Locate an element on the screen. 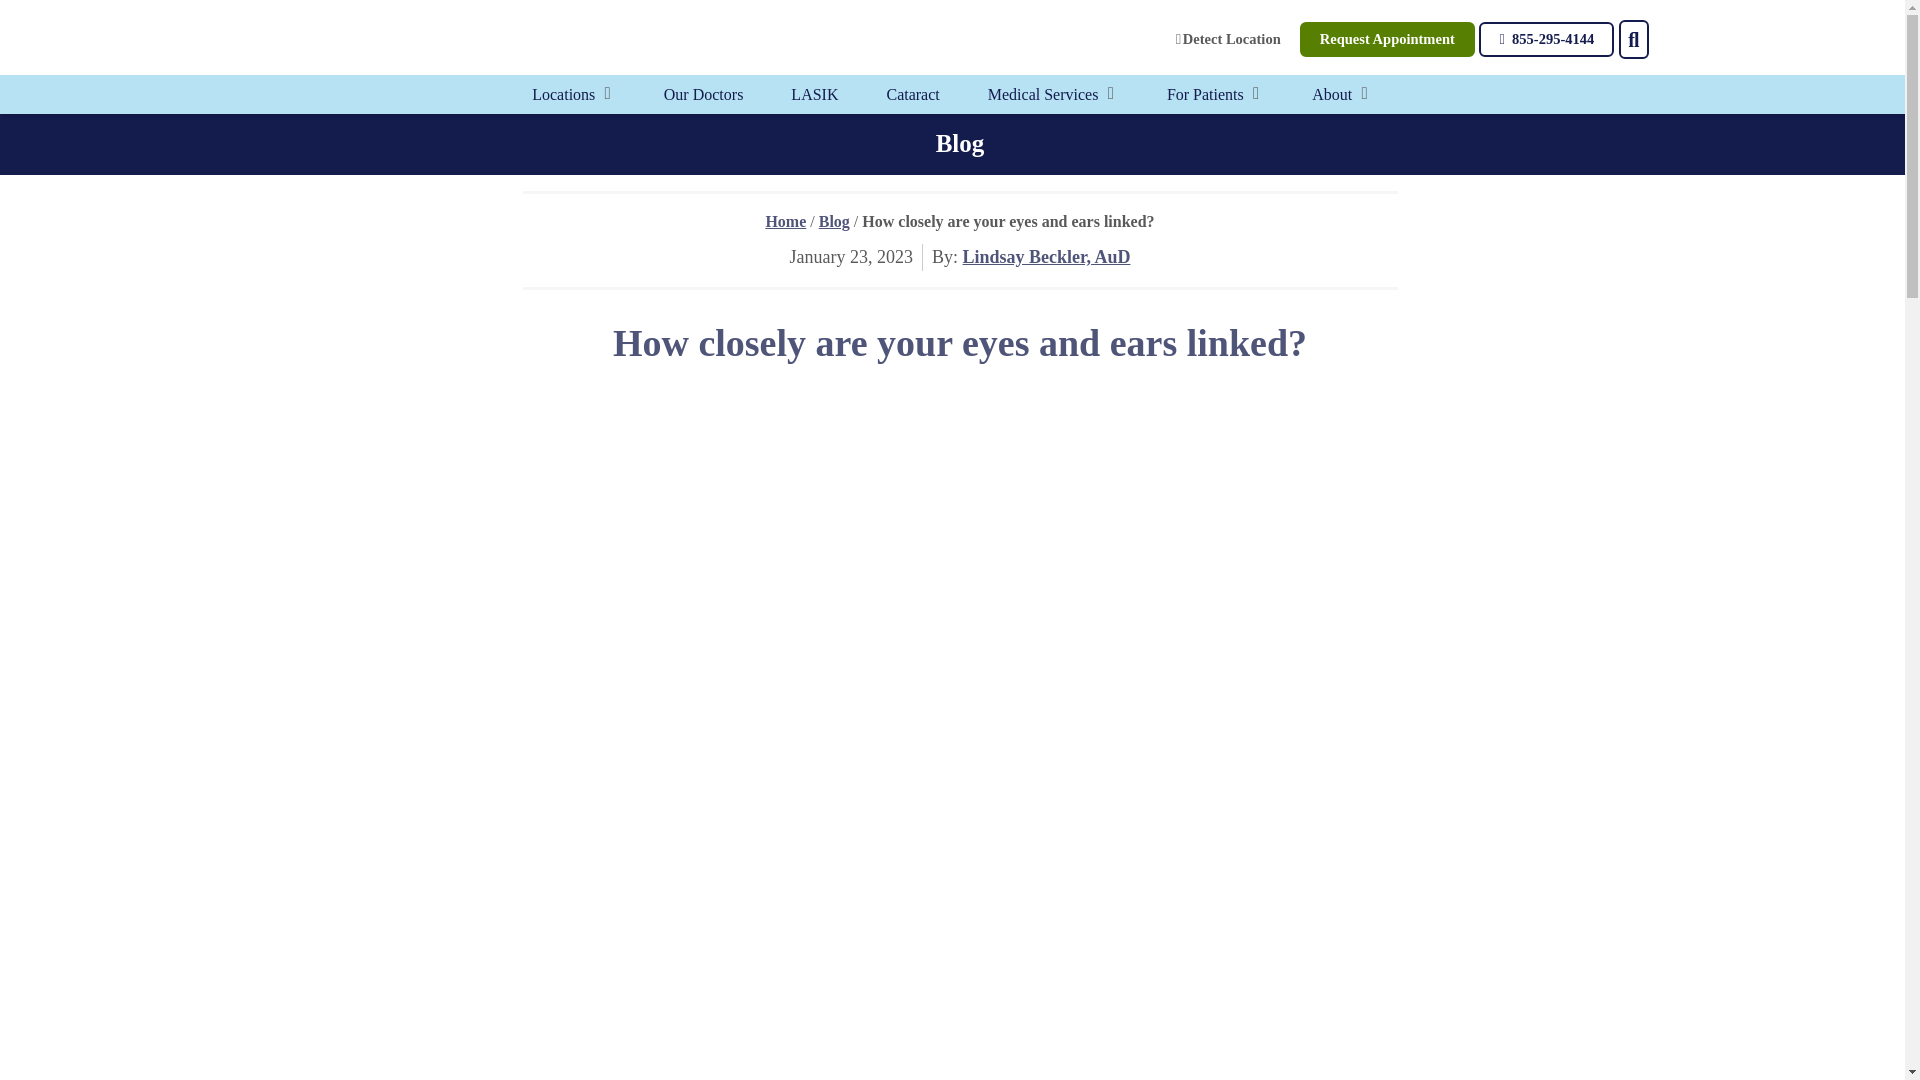 The height and width of the screenshot is (1080, 1920). Our Doctors is located at coordinates (704, 94).